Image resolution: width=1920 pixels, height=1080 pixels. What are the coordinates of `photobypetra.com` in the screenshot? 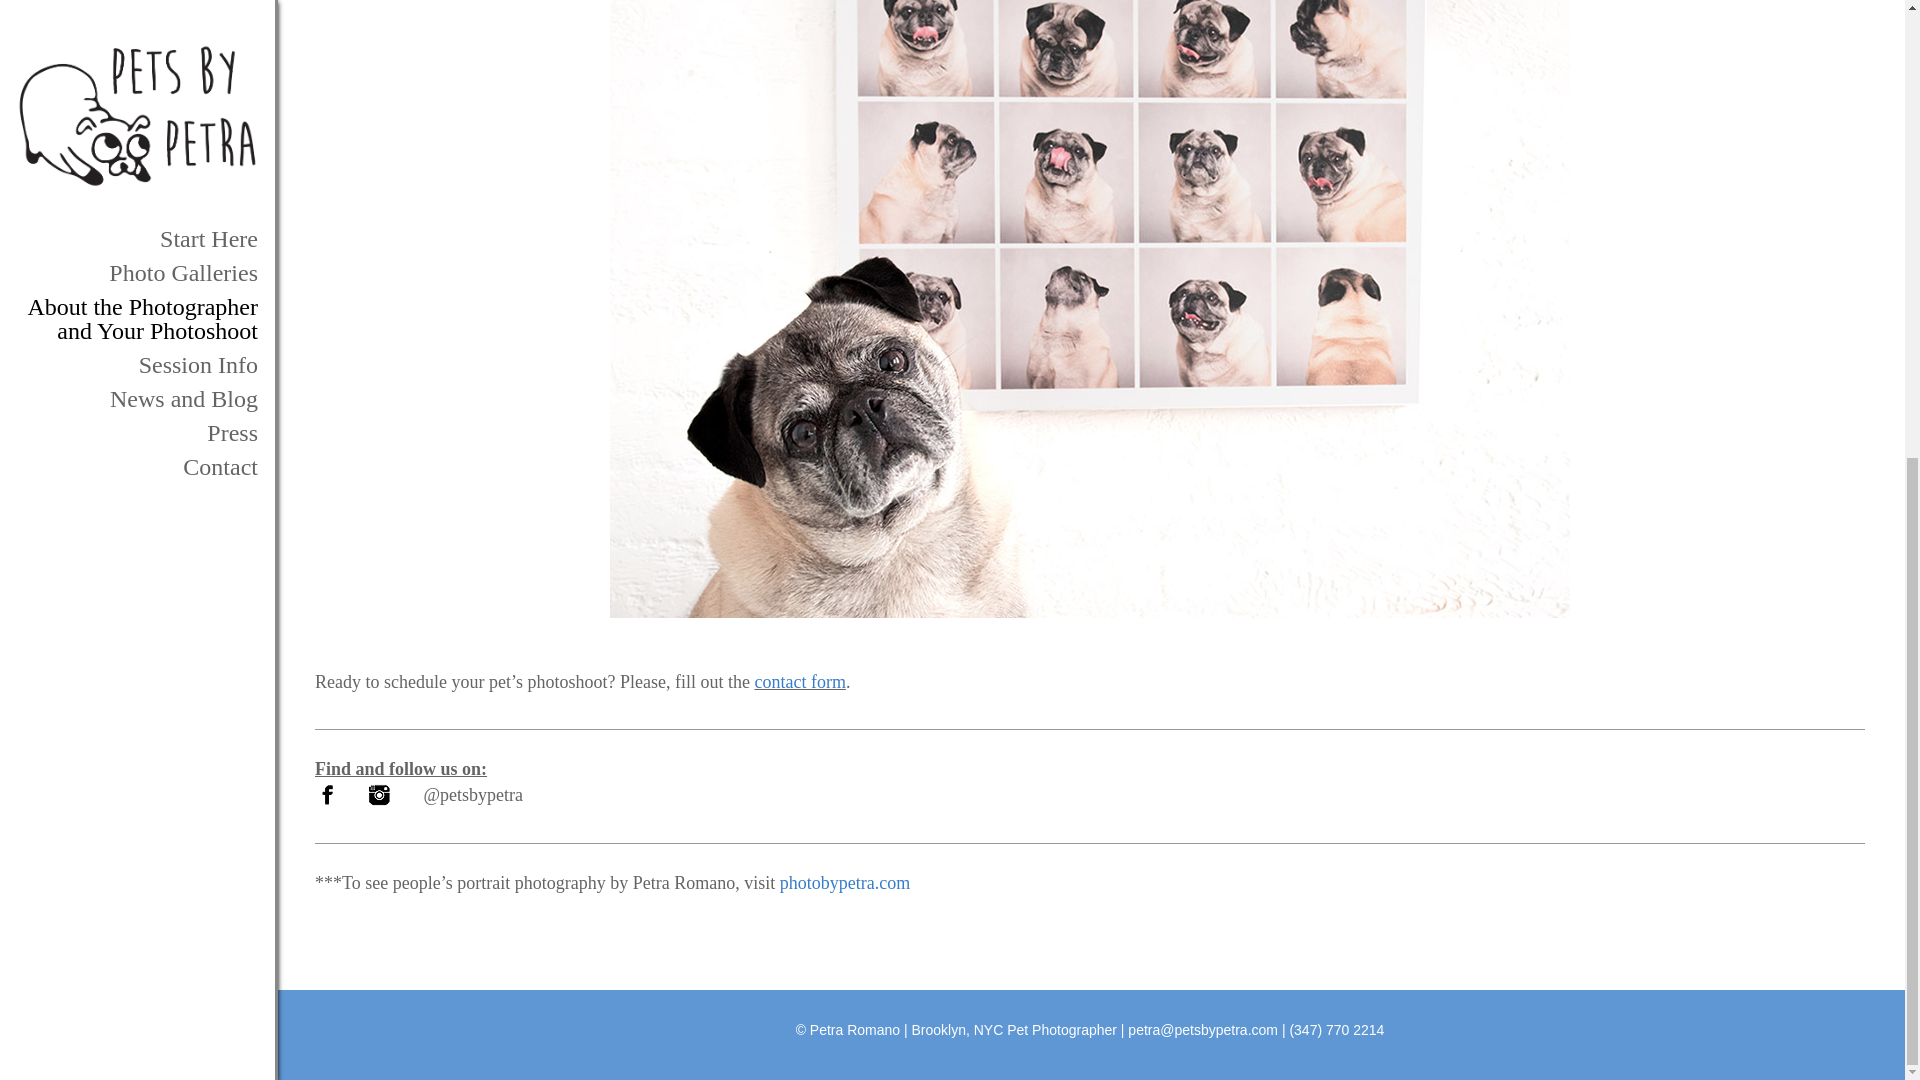 It's located at (844, 882).